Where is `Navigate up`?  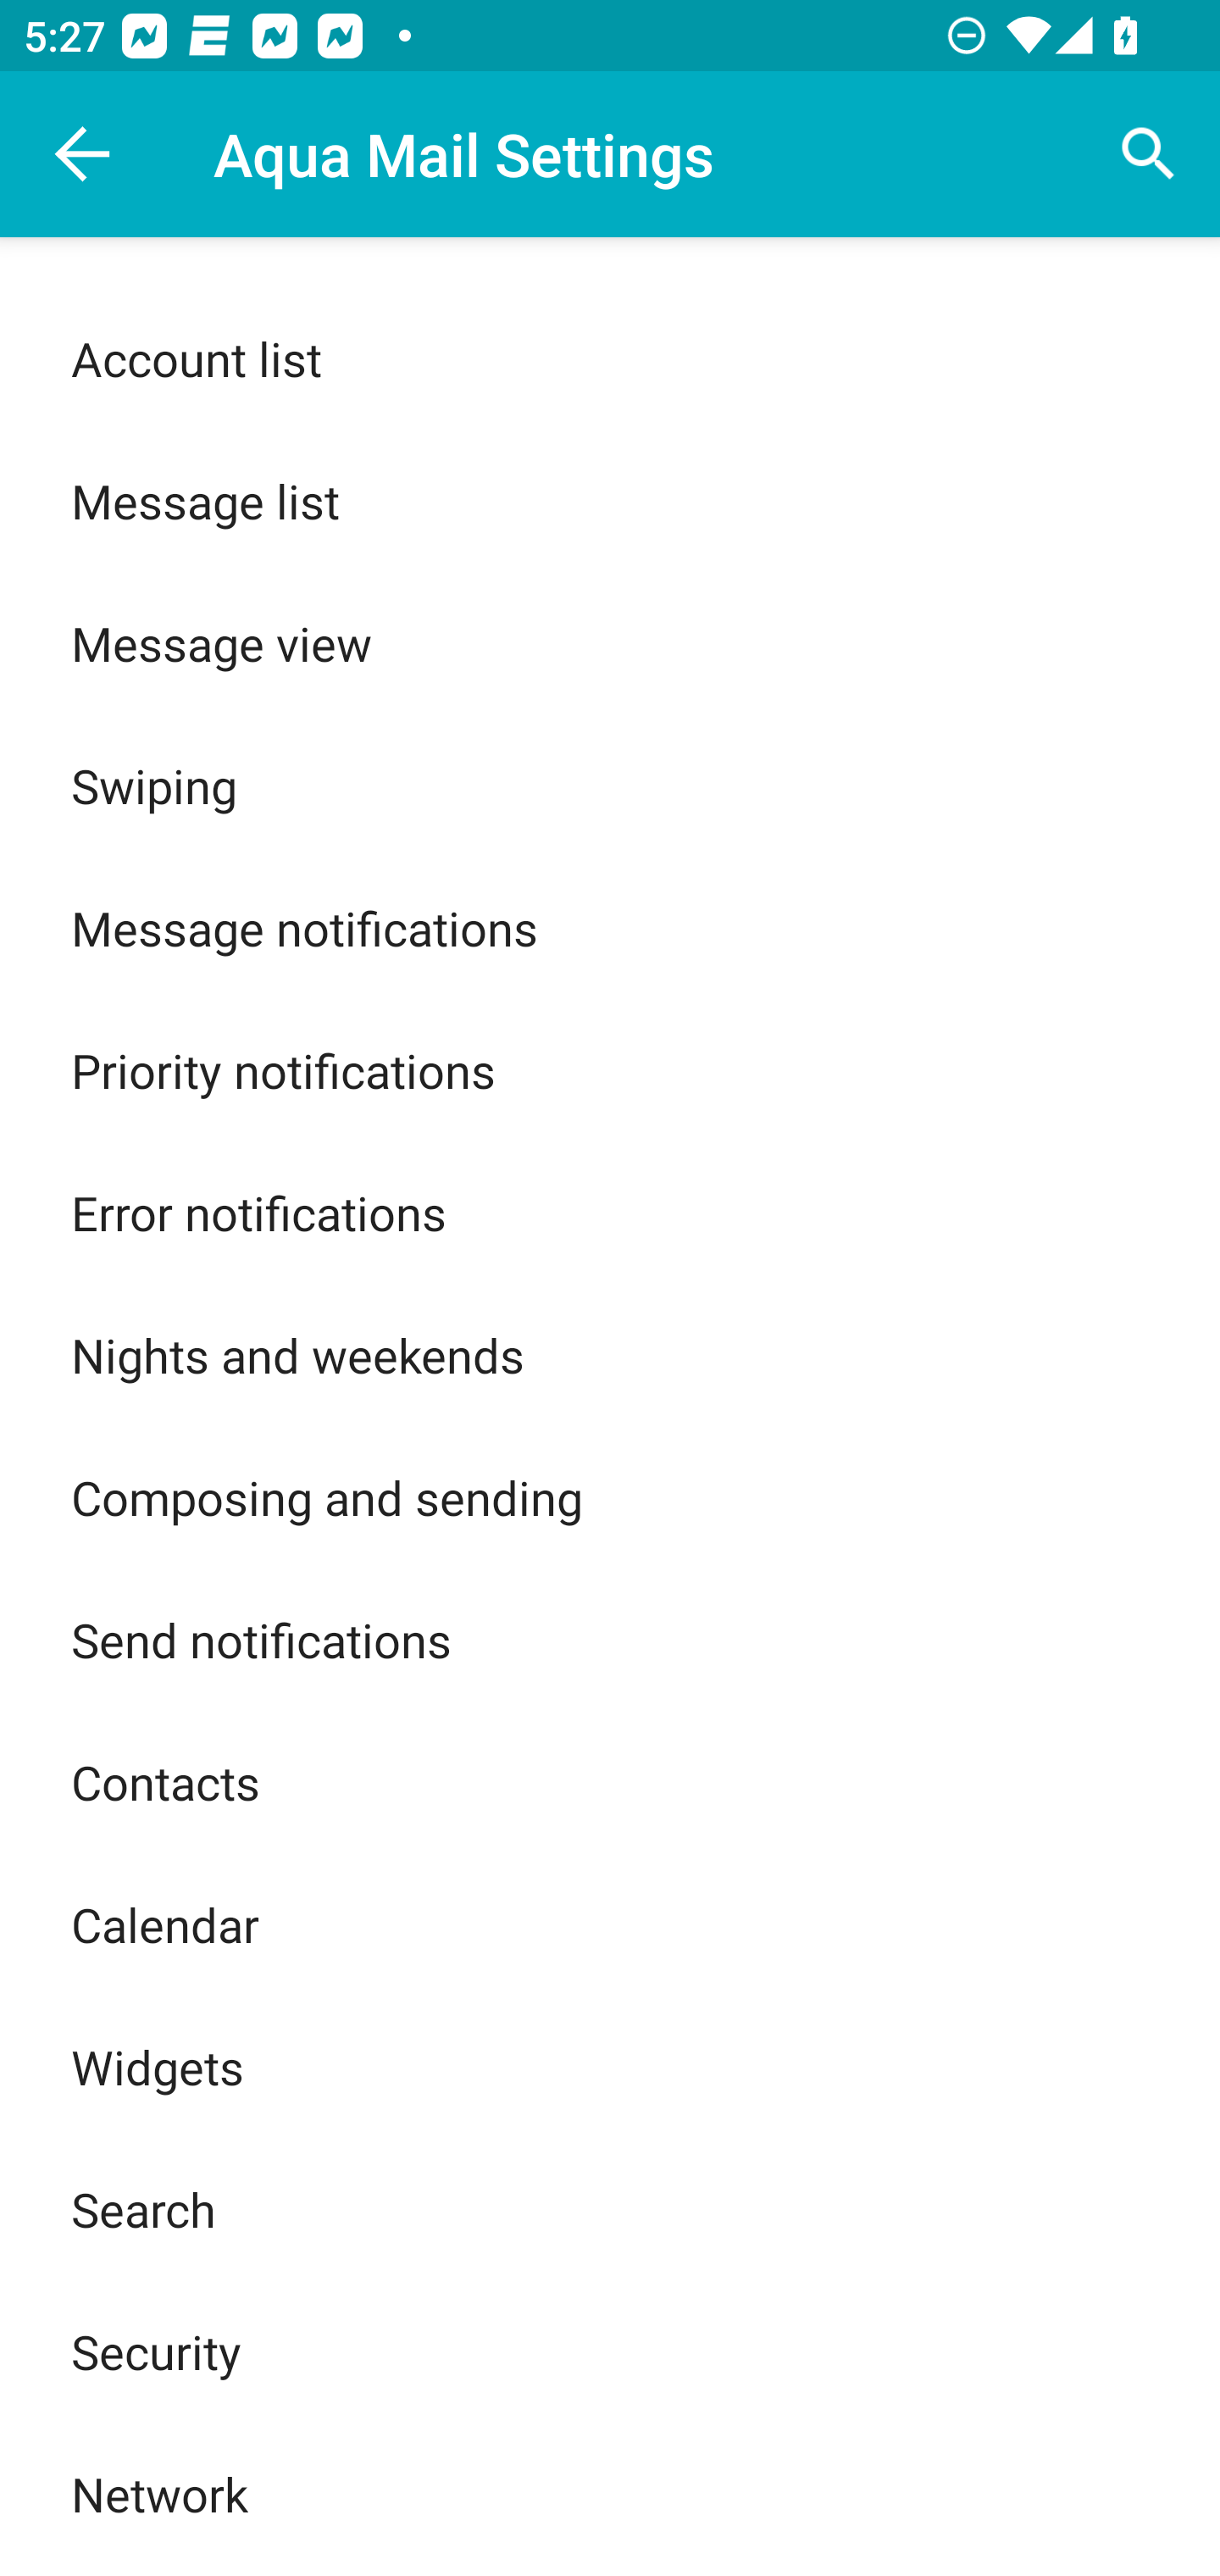
Navigate up is located at coordinates (83, 154).